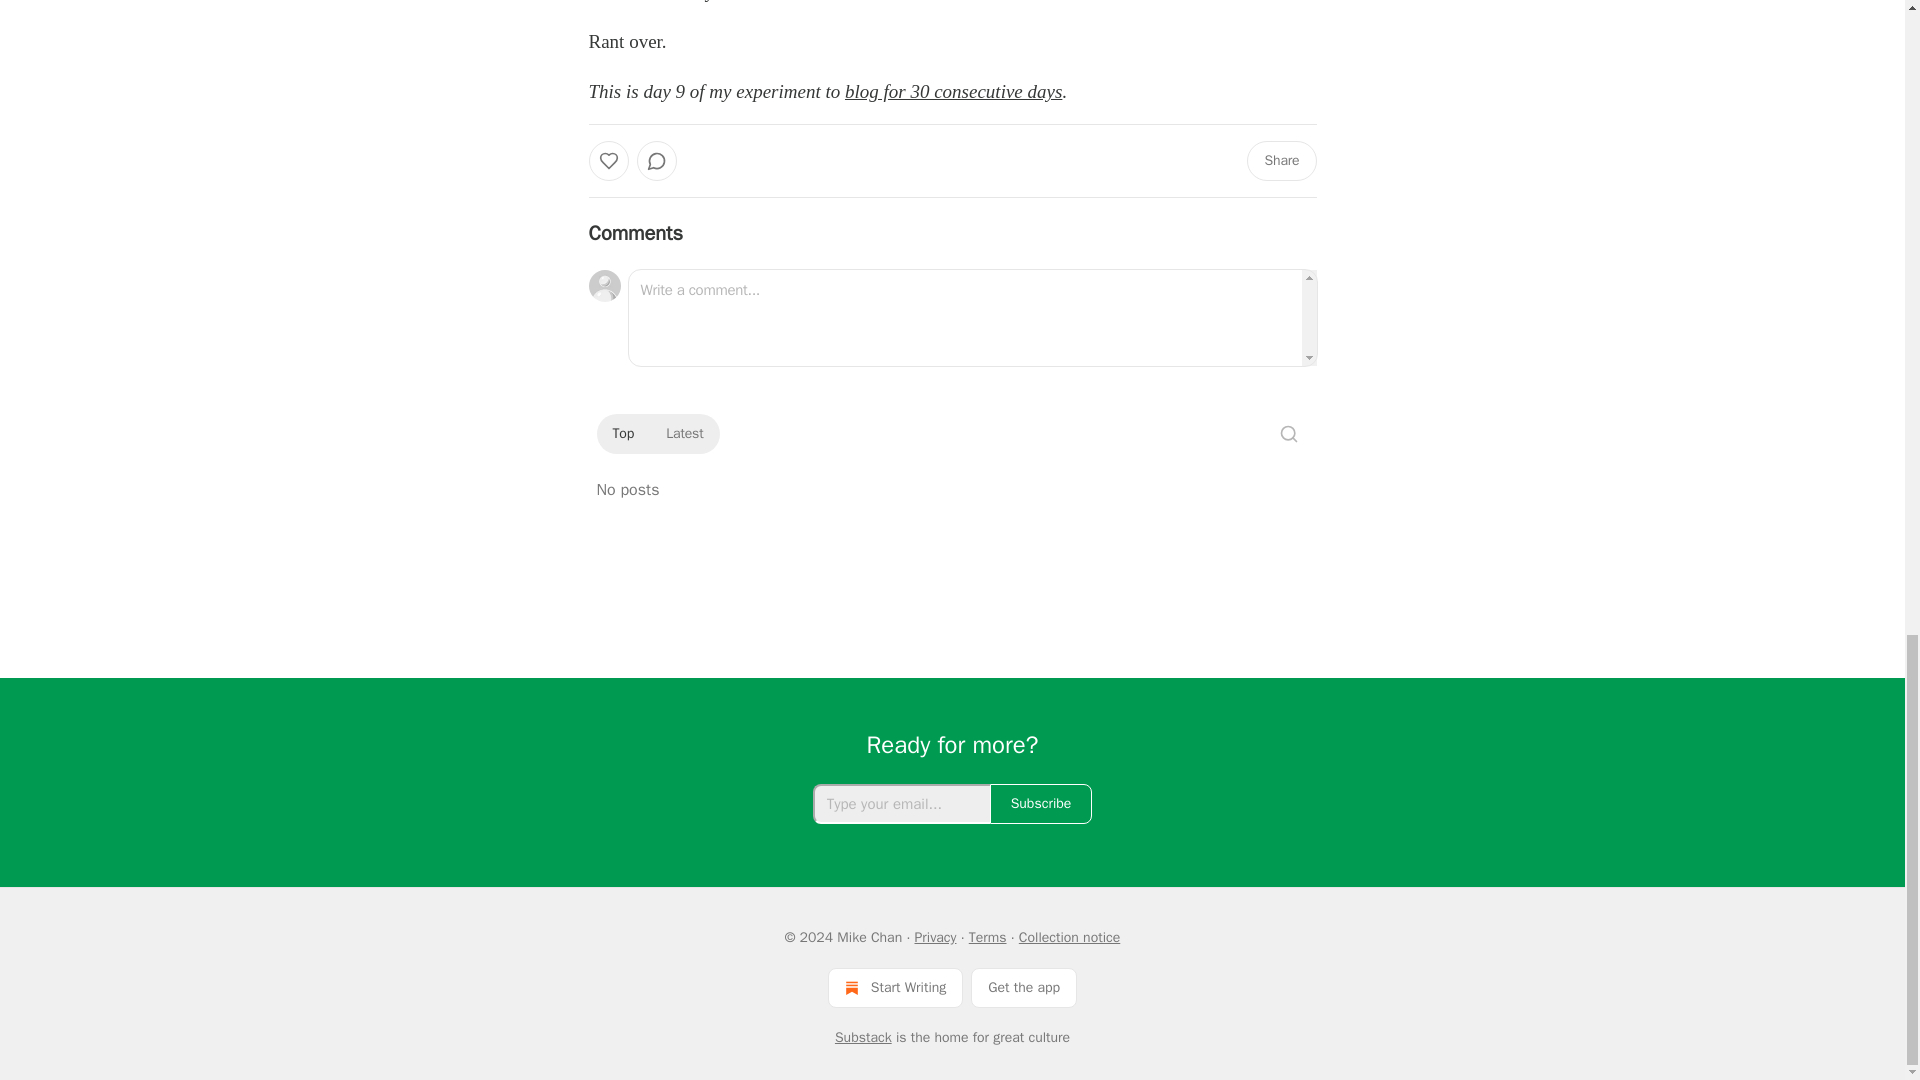 The image size is (1920, 1080). Describe the element at coordinates (988, 937) in the screenshot. I see `Terms` at that location.